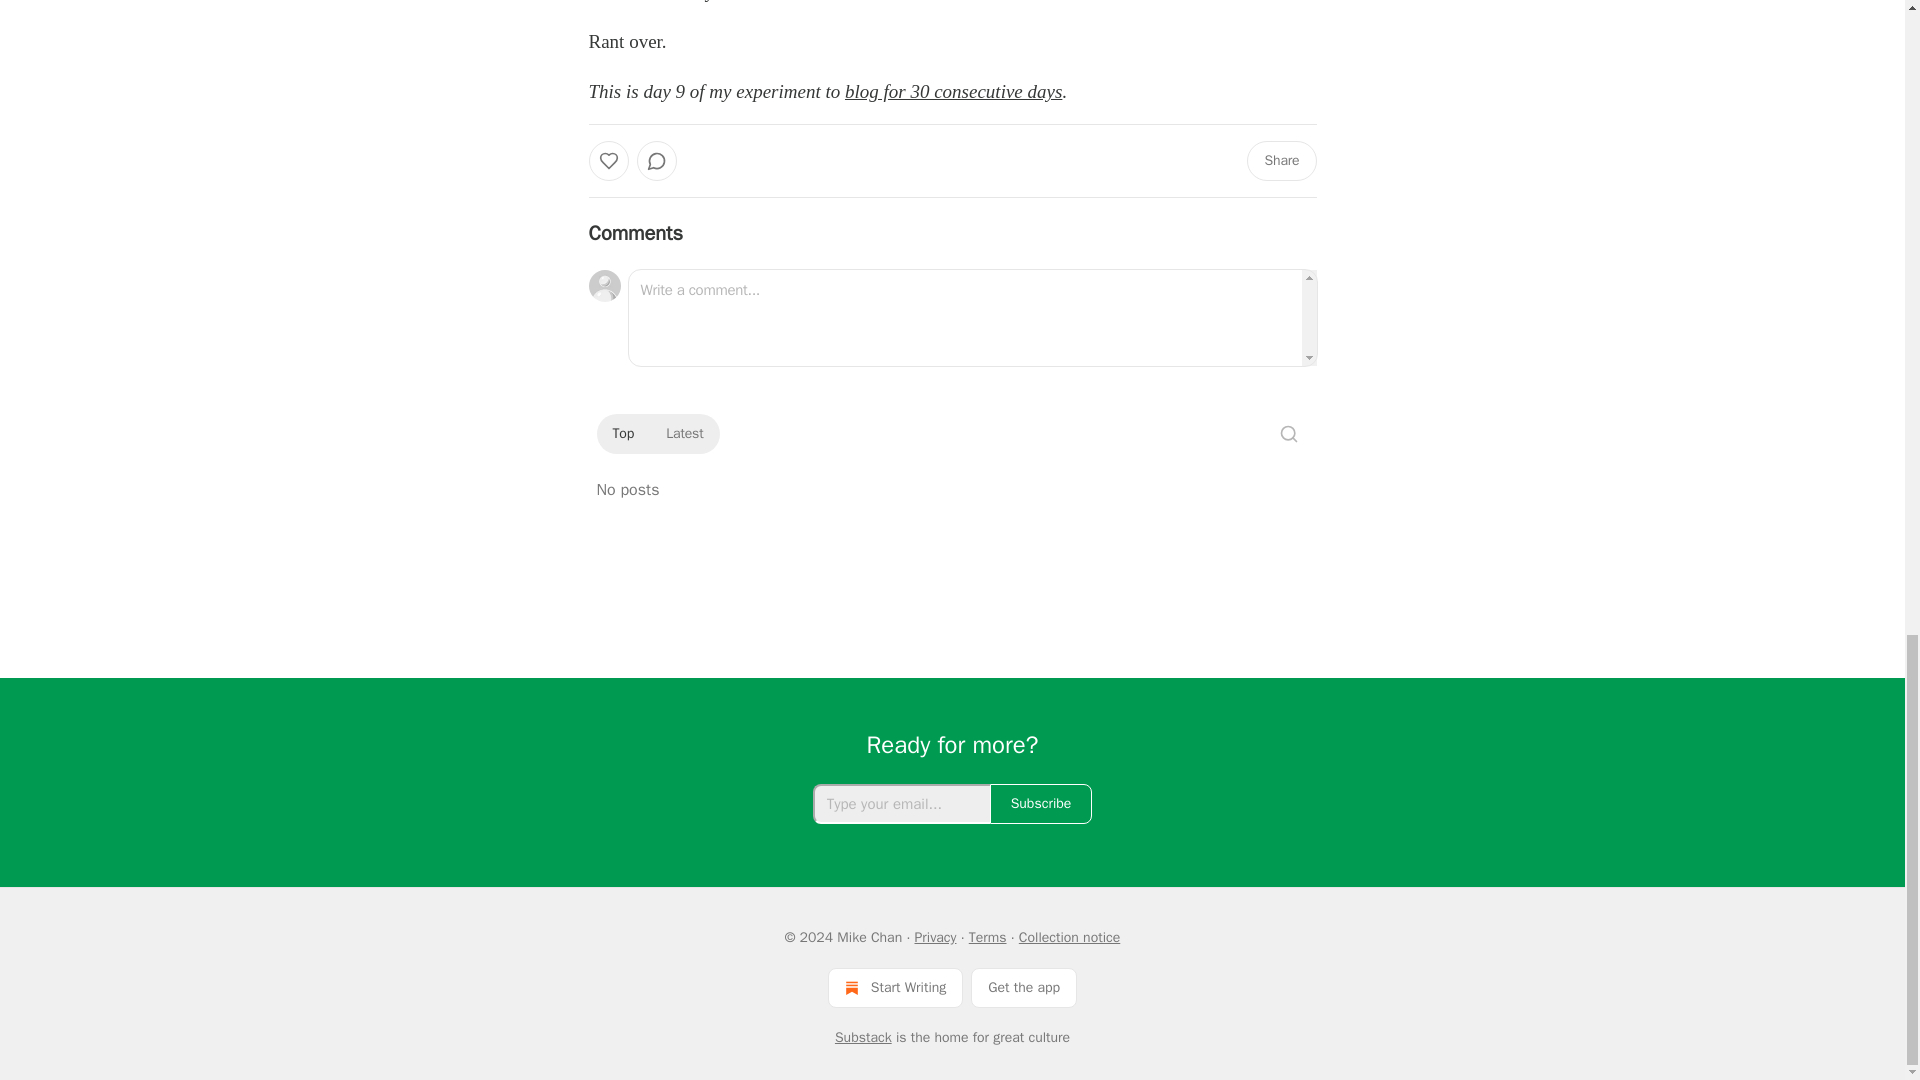 The image size is (1920, 1080). Describe the element at coordinates (988, 937) in the screenshot. I see `Terms` at that location.